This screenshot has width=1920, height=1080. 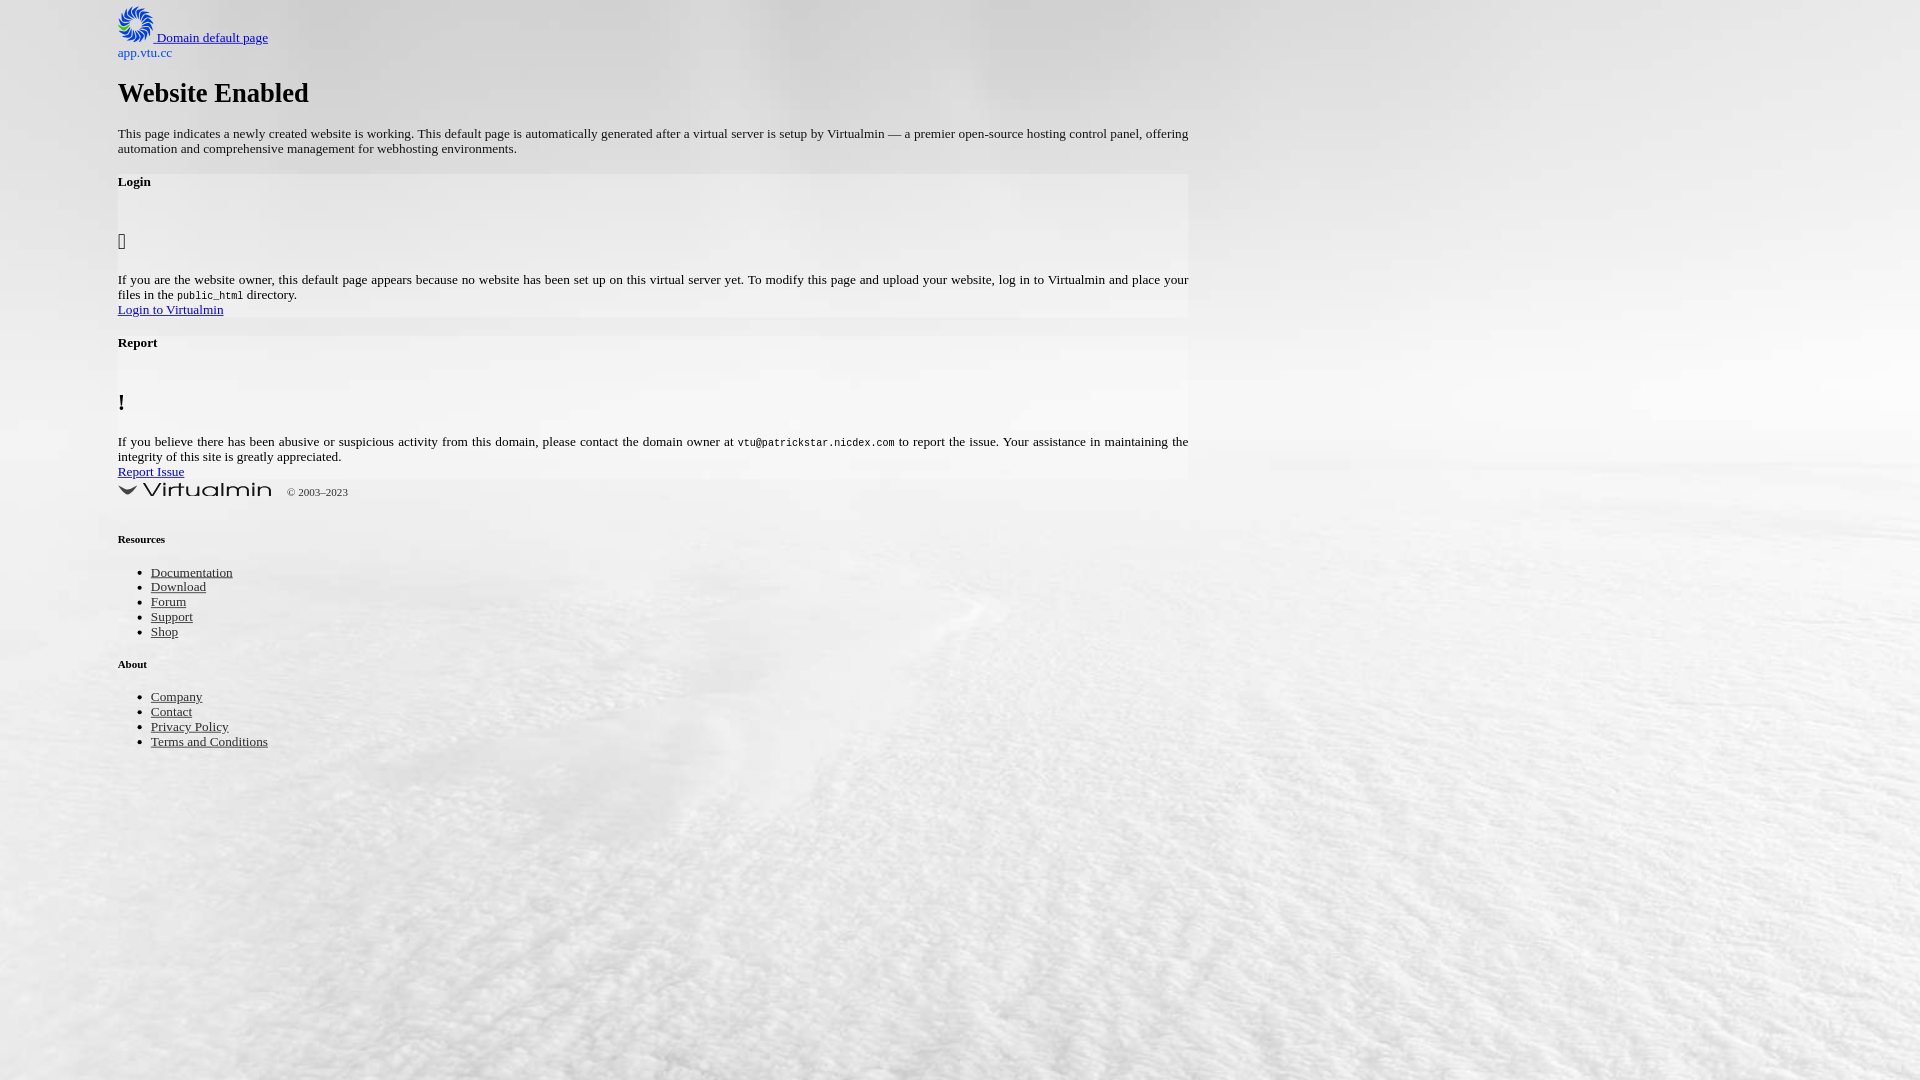 I want to click on Privacy Policy, so click(x=198, y=728).